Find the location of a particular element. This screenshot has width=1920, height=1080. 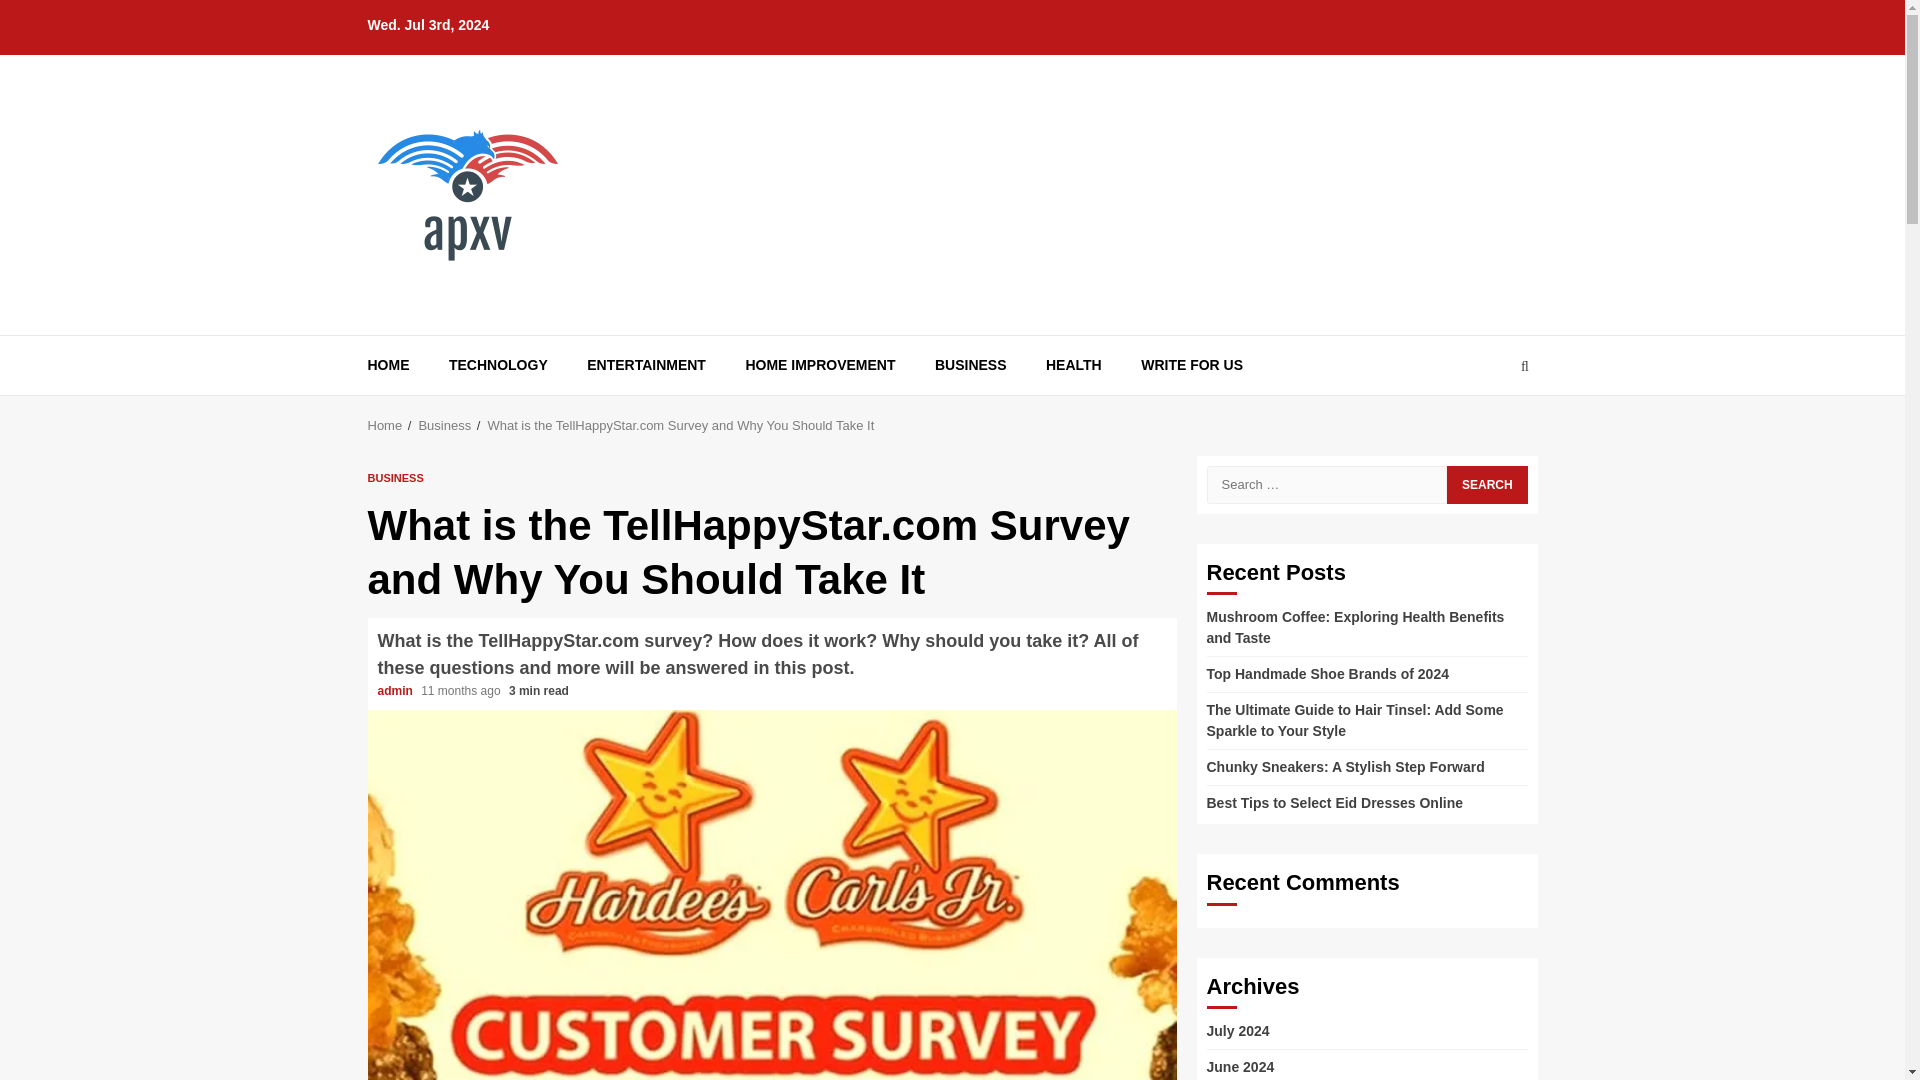

HOME IMPROVEMENT is located at coordinates (819, 365).